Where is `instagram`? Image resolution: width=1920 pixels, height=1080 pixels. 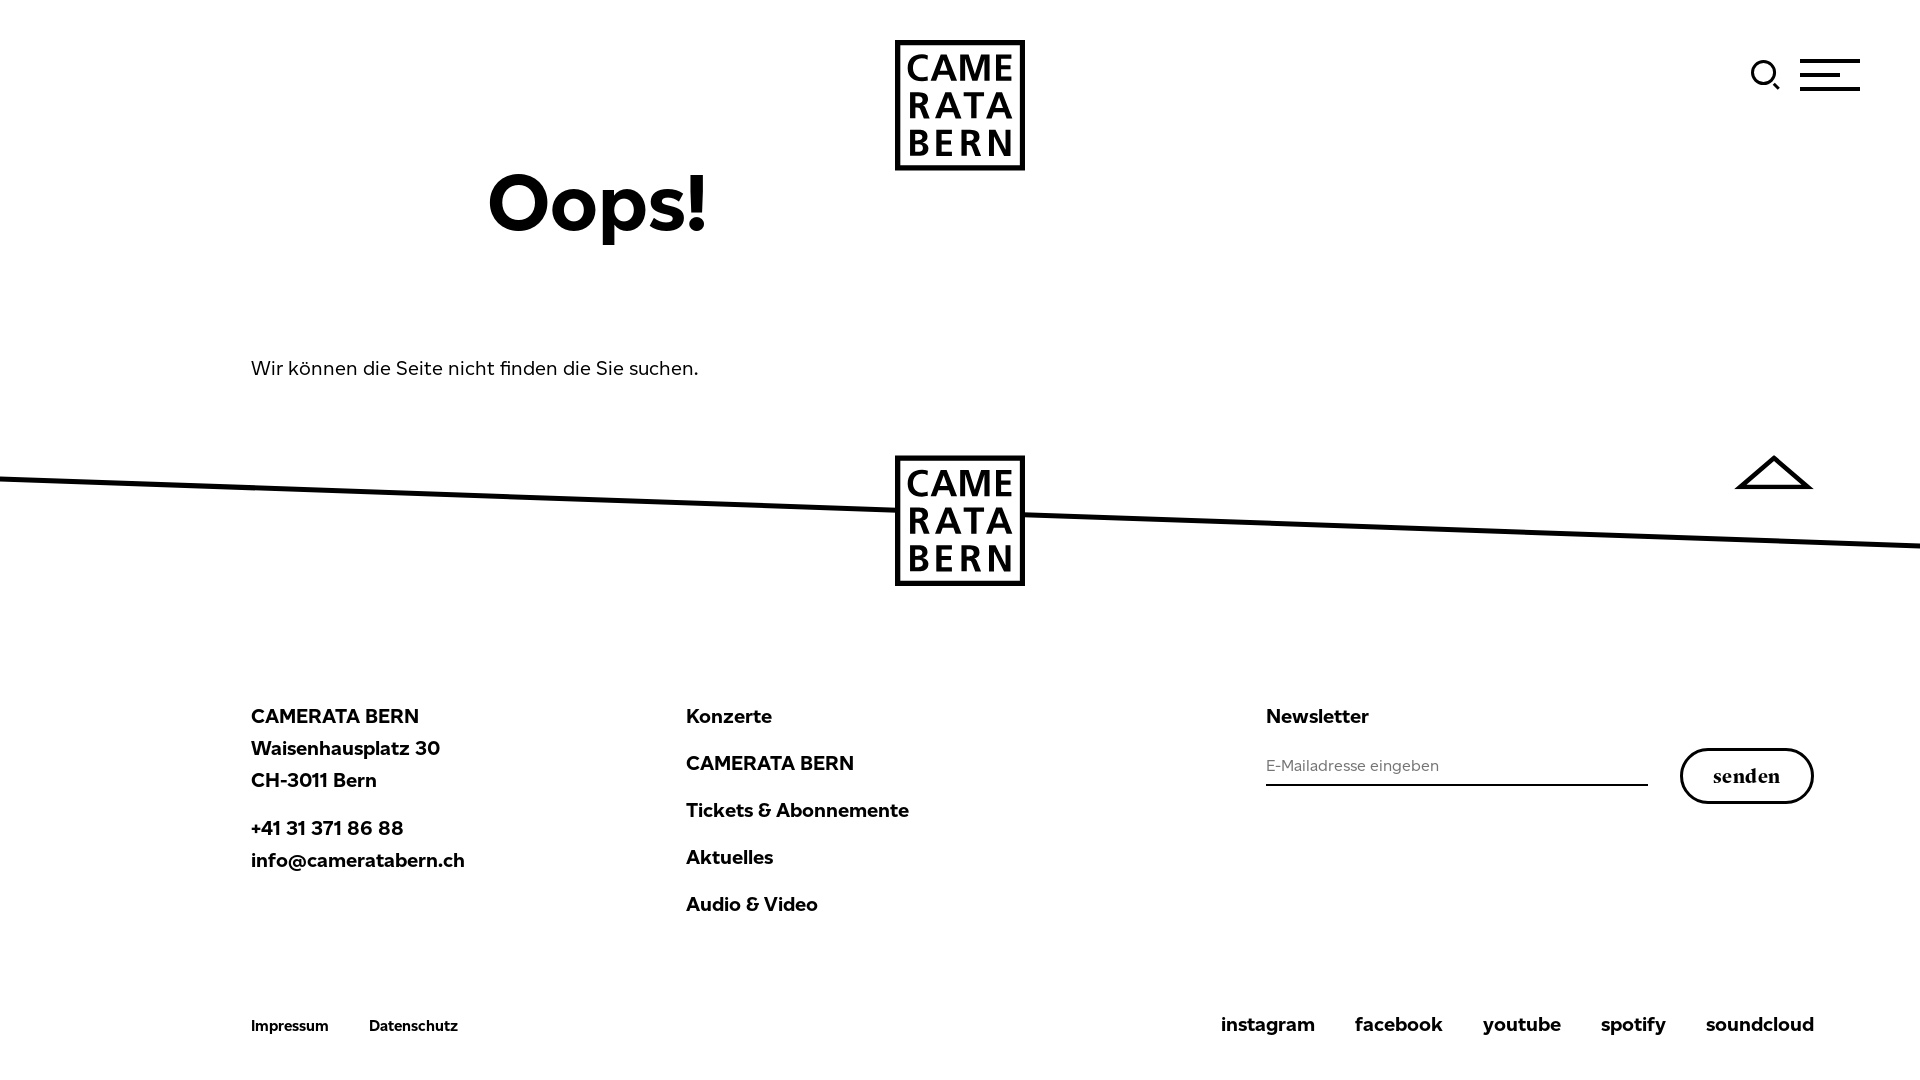
instagram is located at coordinates (1268, 1024).